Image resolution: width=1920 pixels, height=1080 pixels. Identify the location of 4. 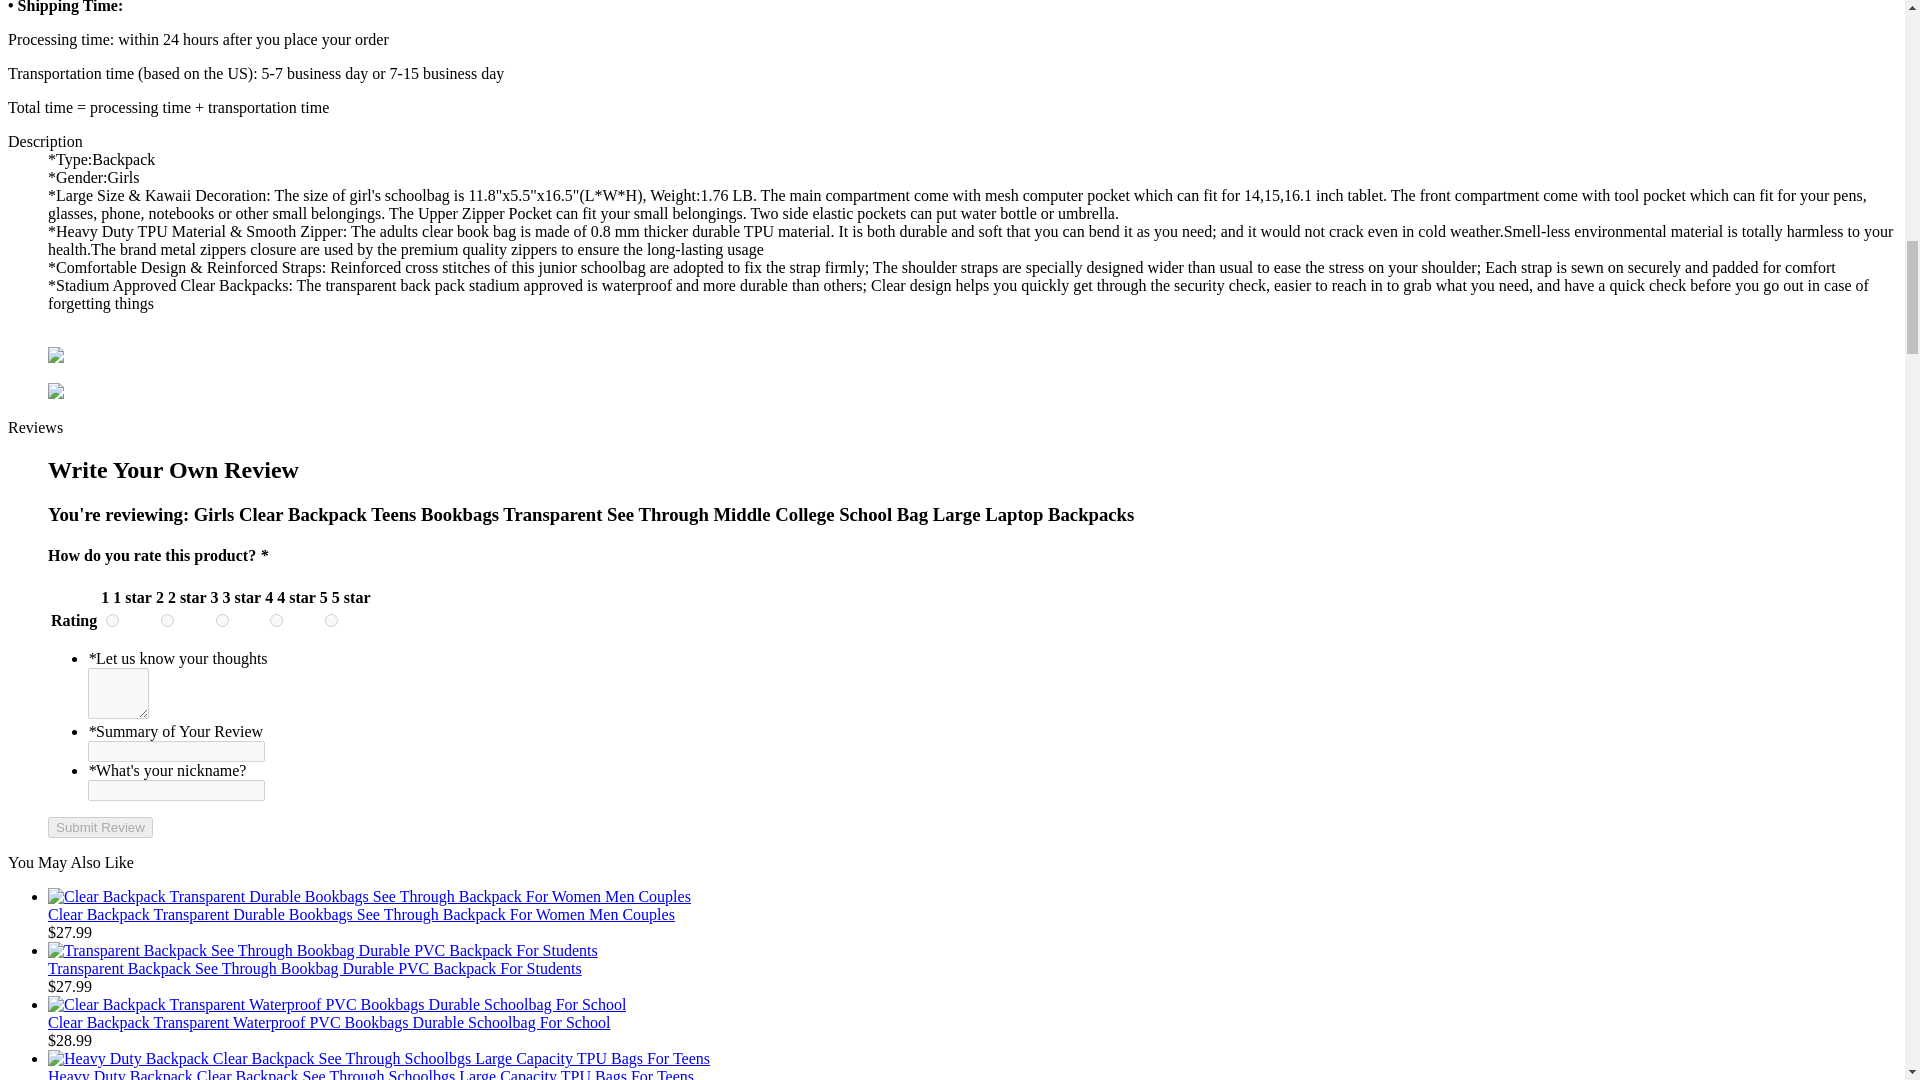
(276, 620).